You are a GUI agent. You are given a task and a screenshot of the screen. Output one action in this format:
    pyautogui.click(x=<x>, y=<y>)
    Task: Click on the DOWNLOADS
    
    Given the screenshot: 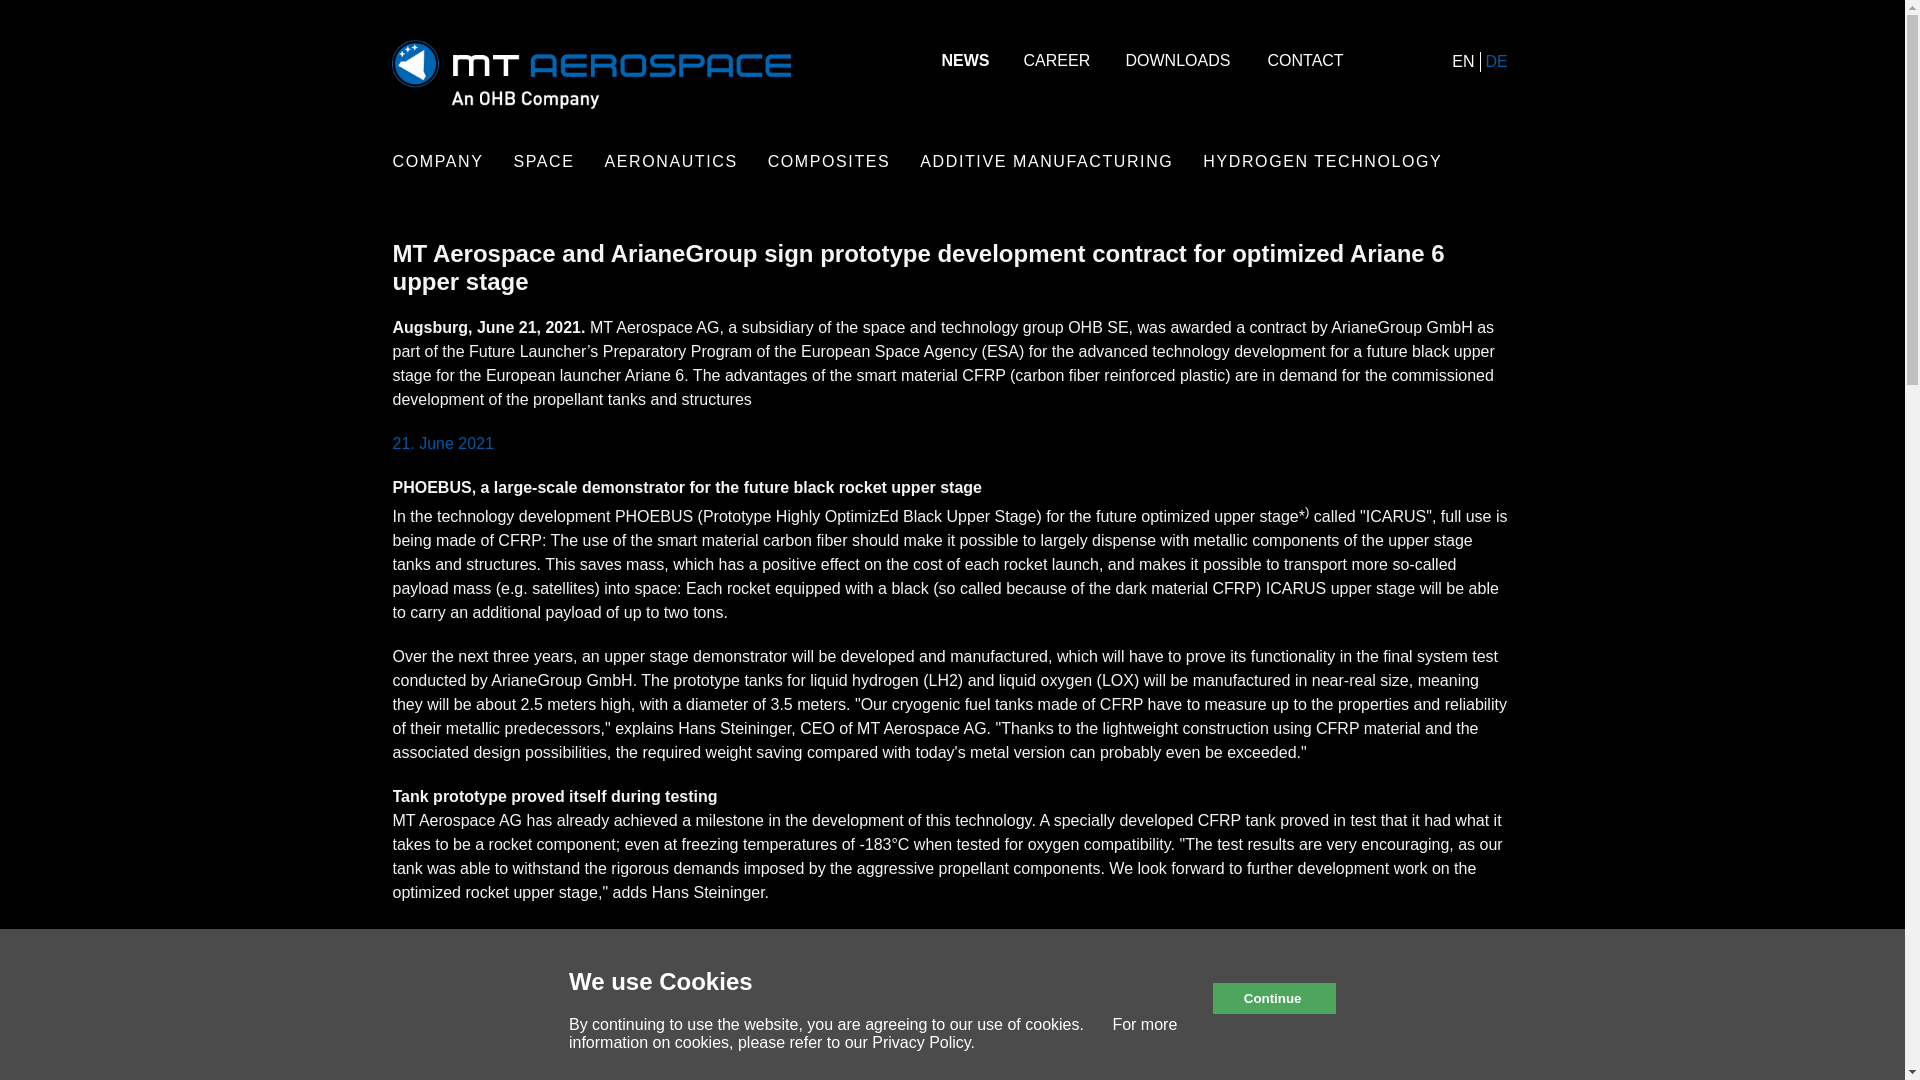 What is the action you would take?
    pyautogui.click(x=1182, y=60)
    